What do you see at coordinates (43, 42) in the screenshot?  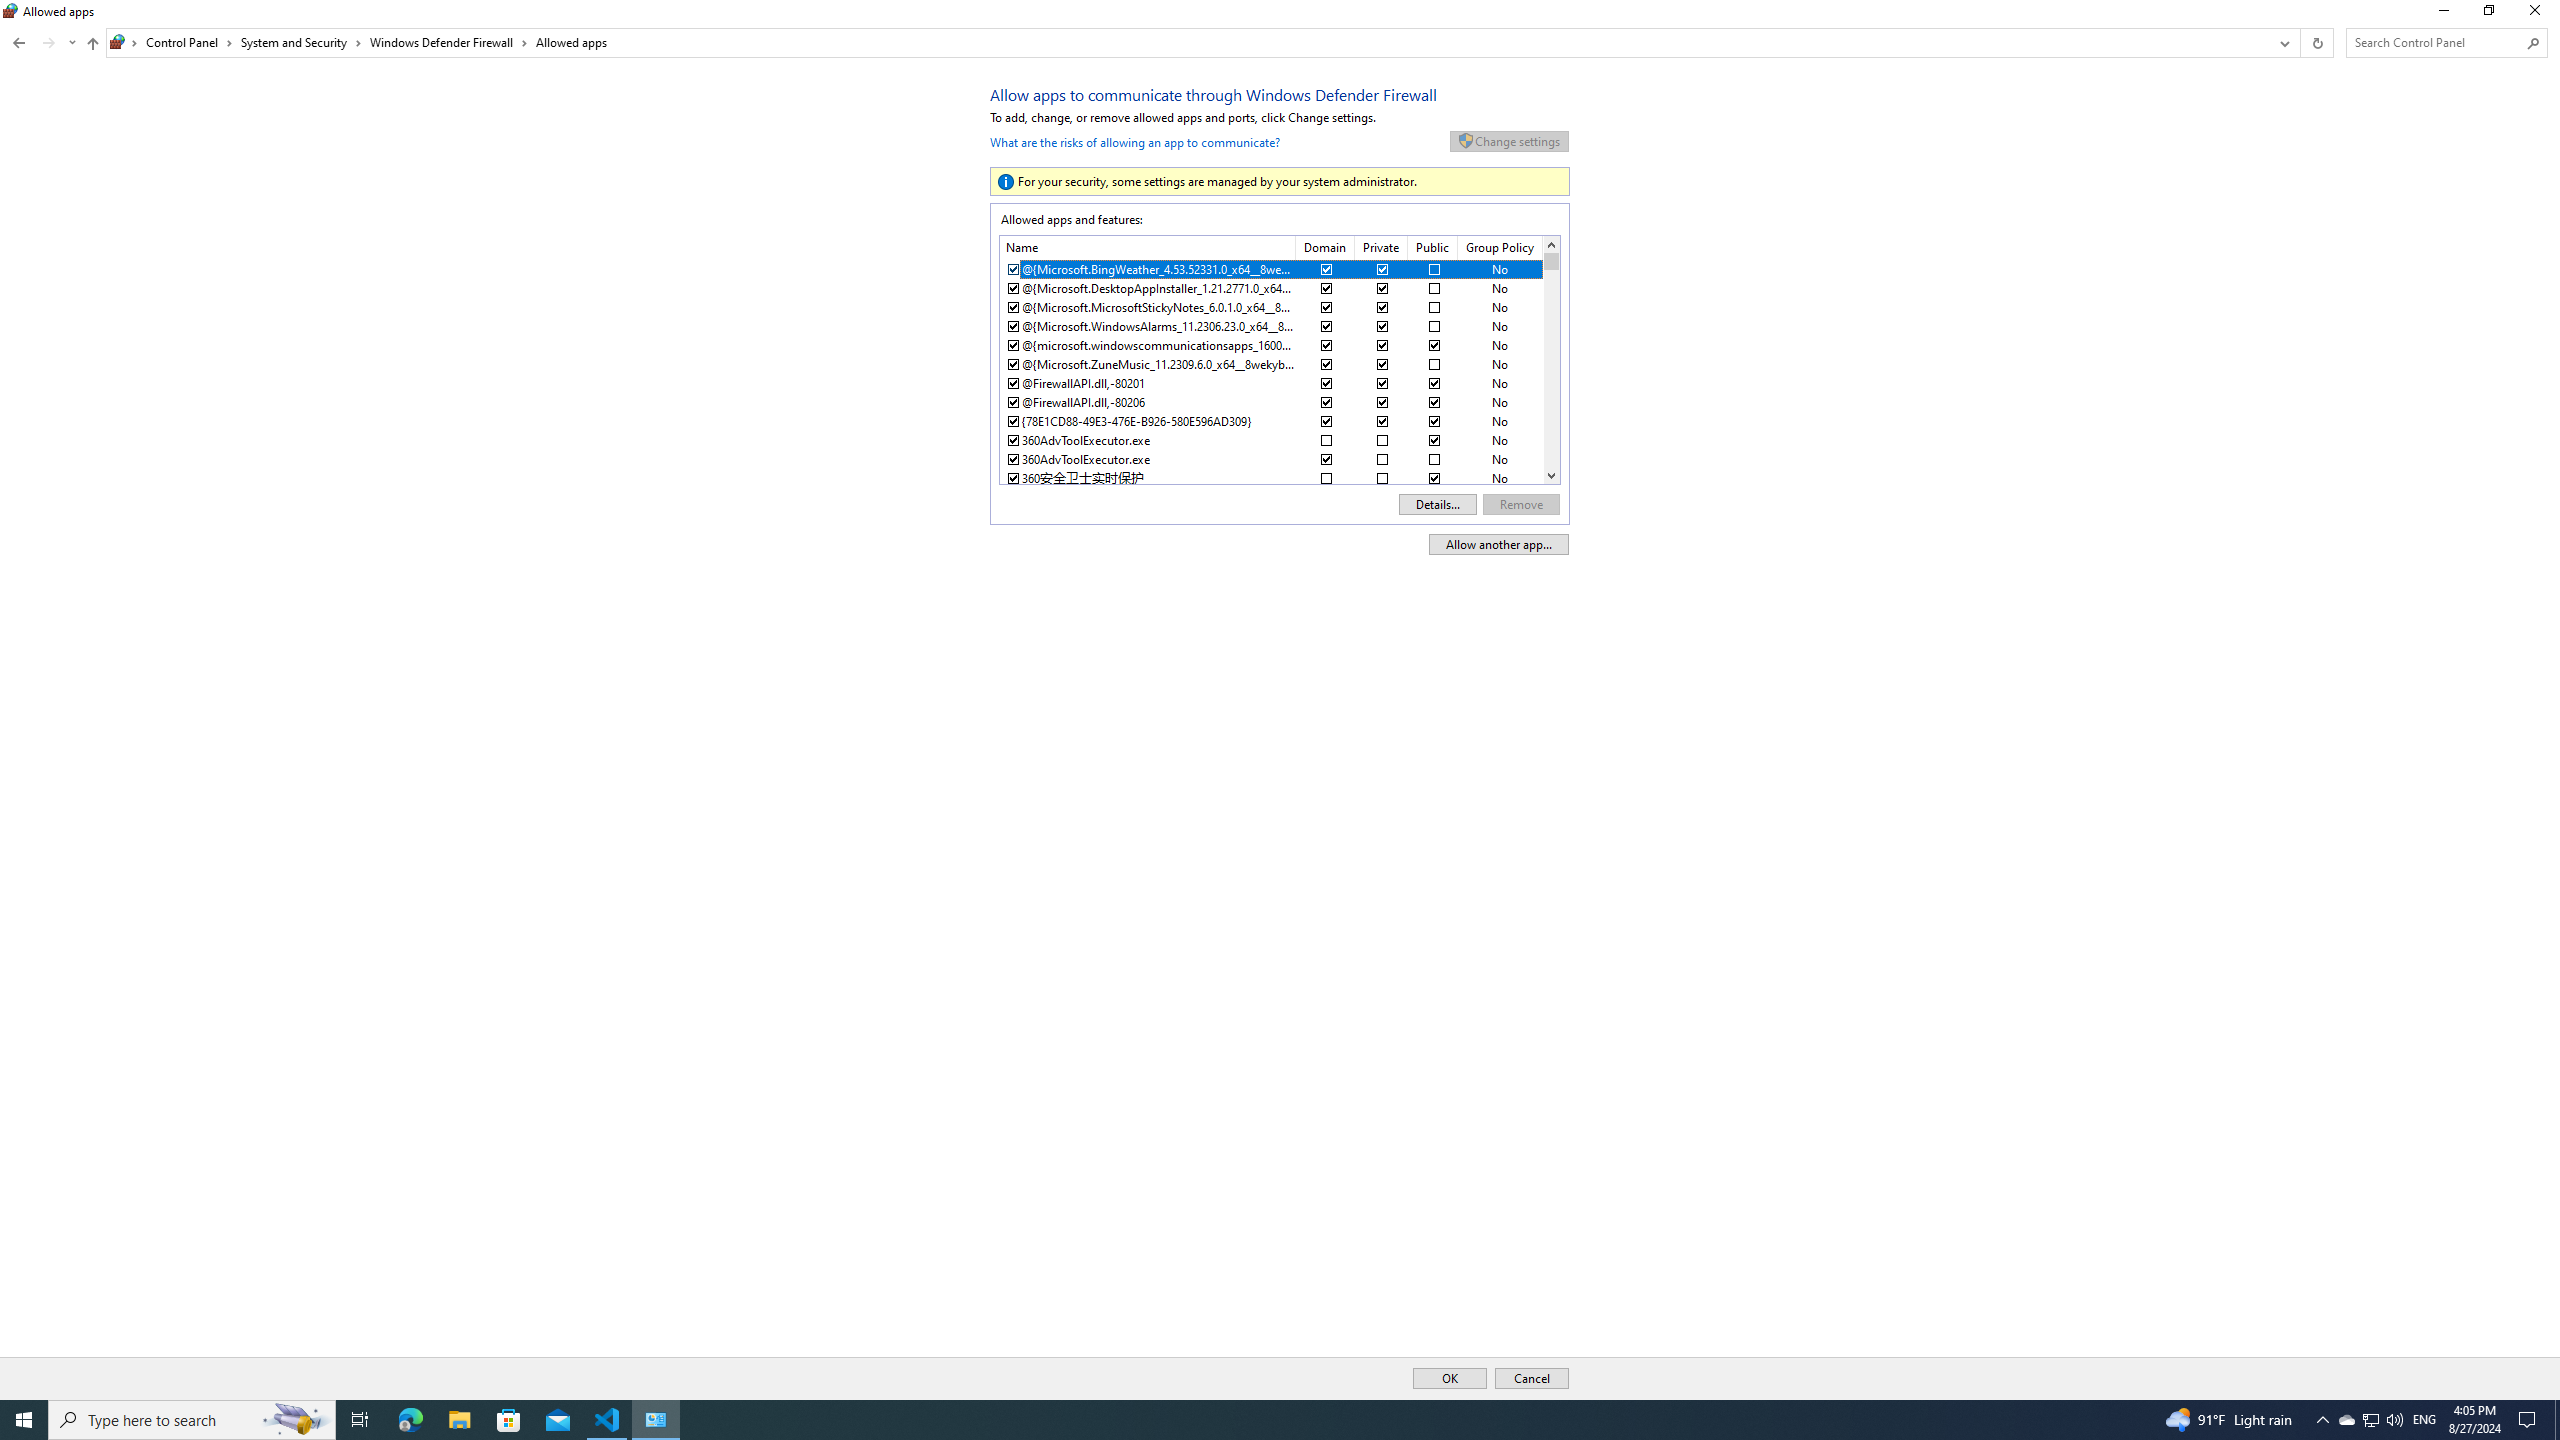 I see `Navigation buttons` at bounding box center [43, 42].